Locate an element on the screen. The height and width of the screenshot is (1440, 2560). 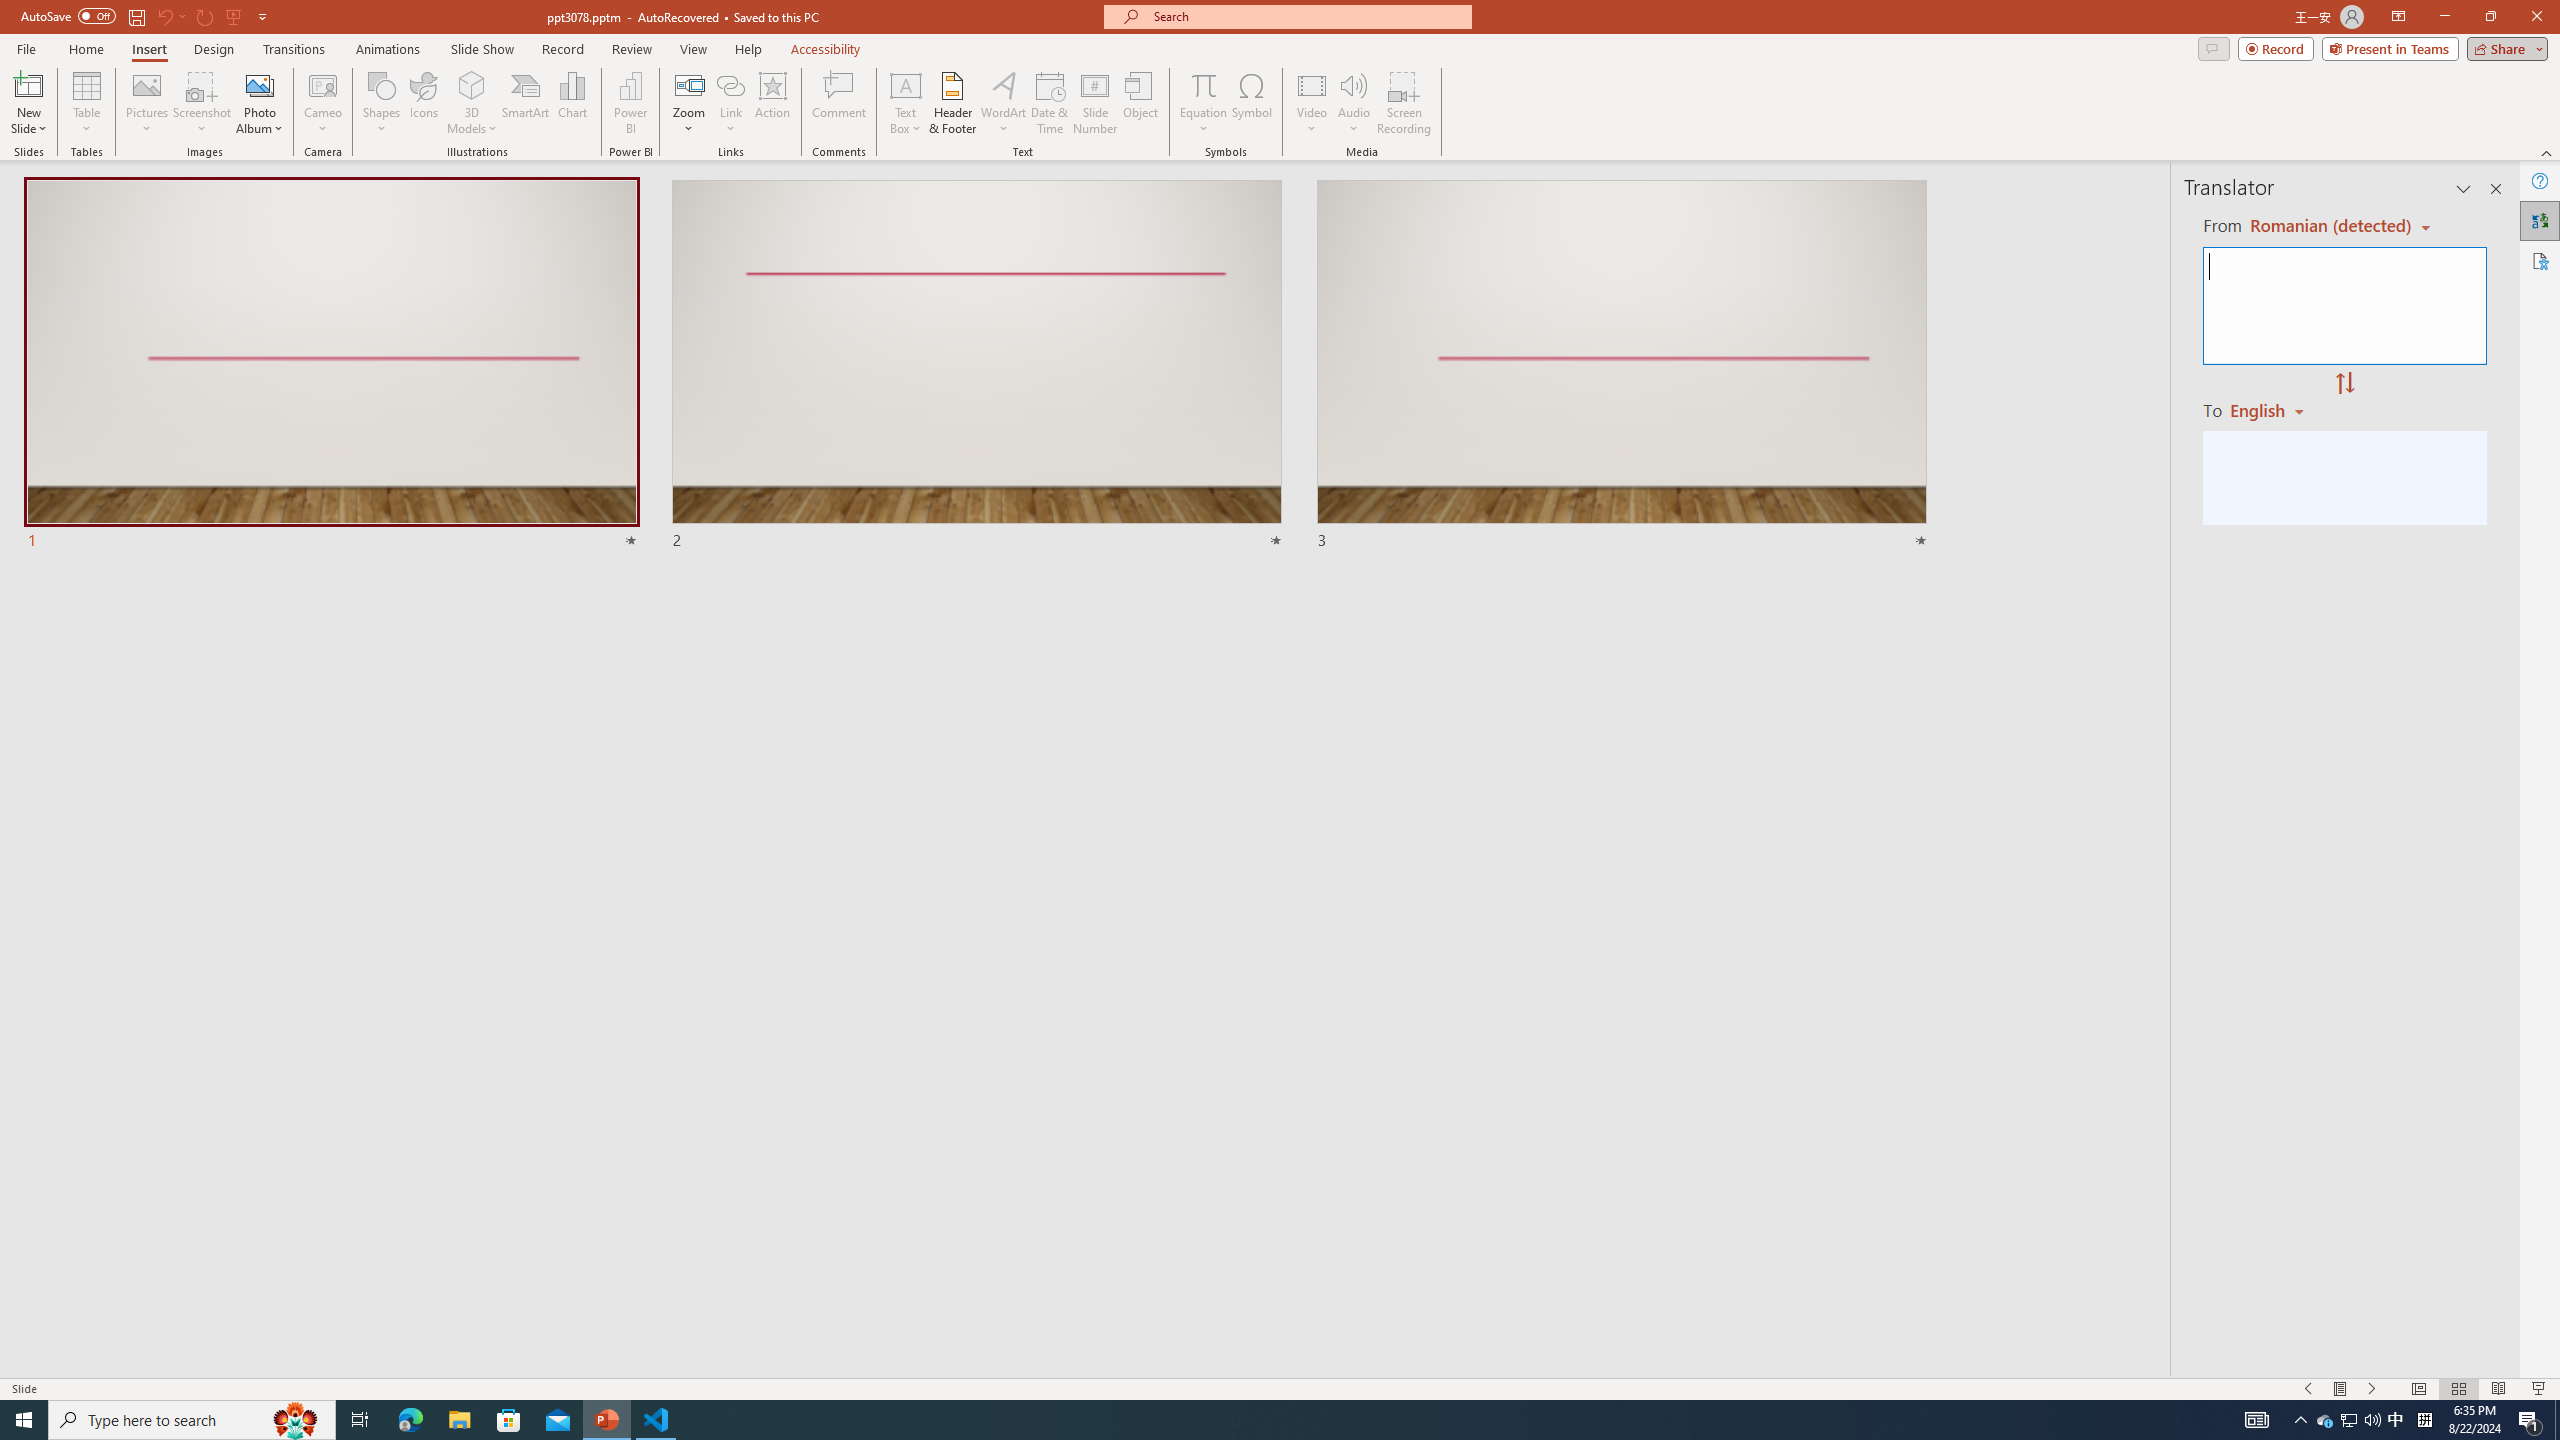
Swap "from" and "to" languages. is located at coordinates (2344, 384).